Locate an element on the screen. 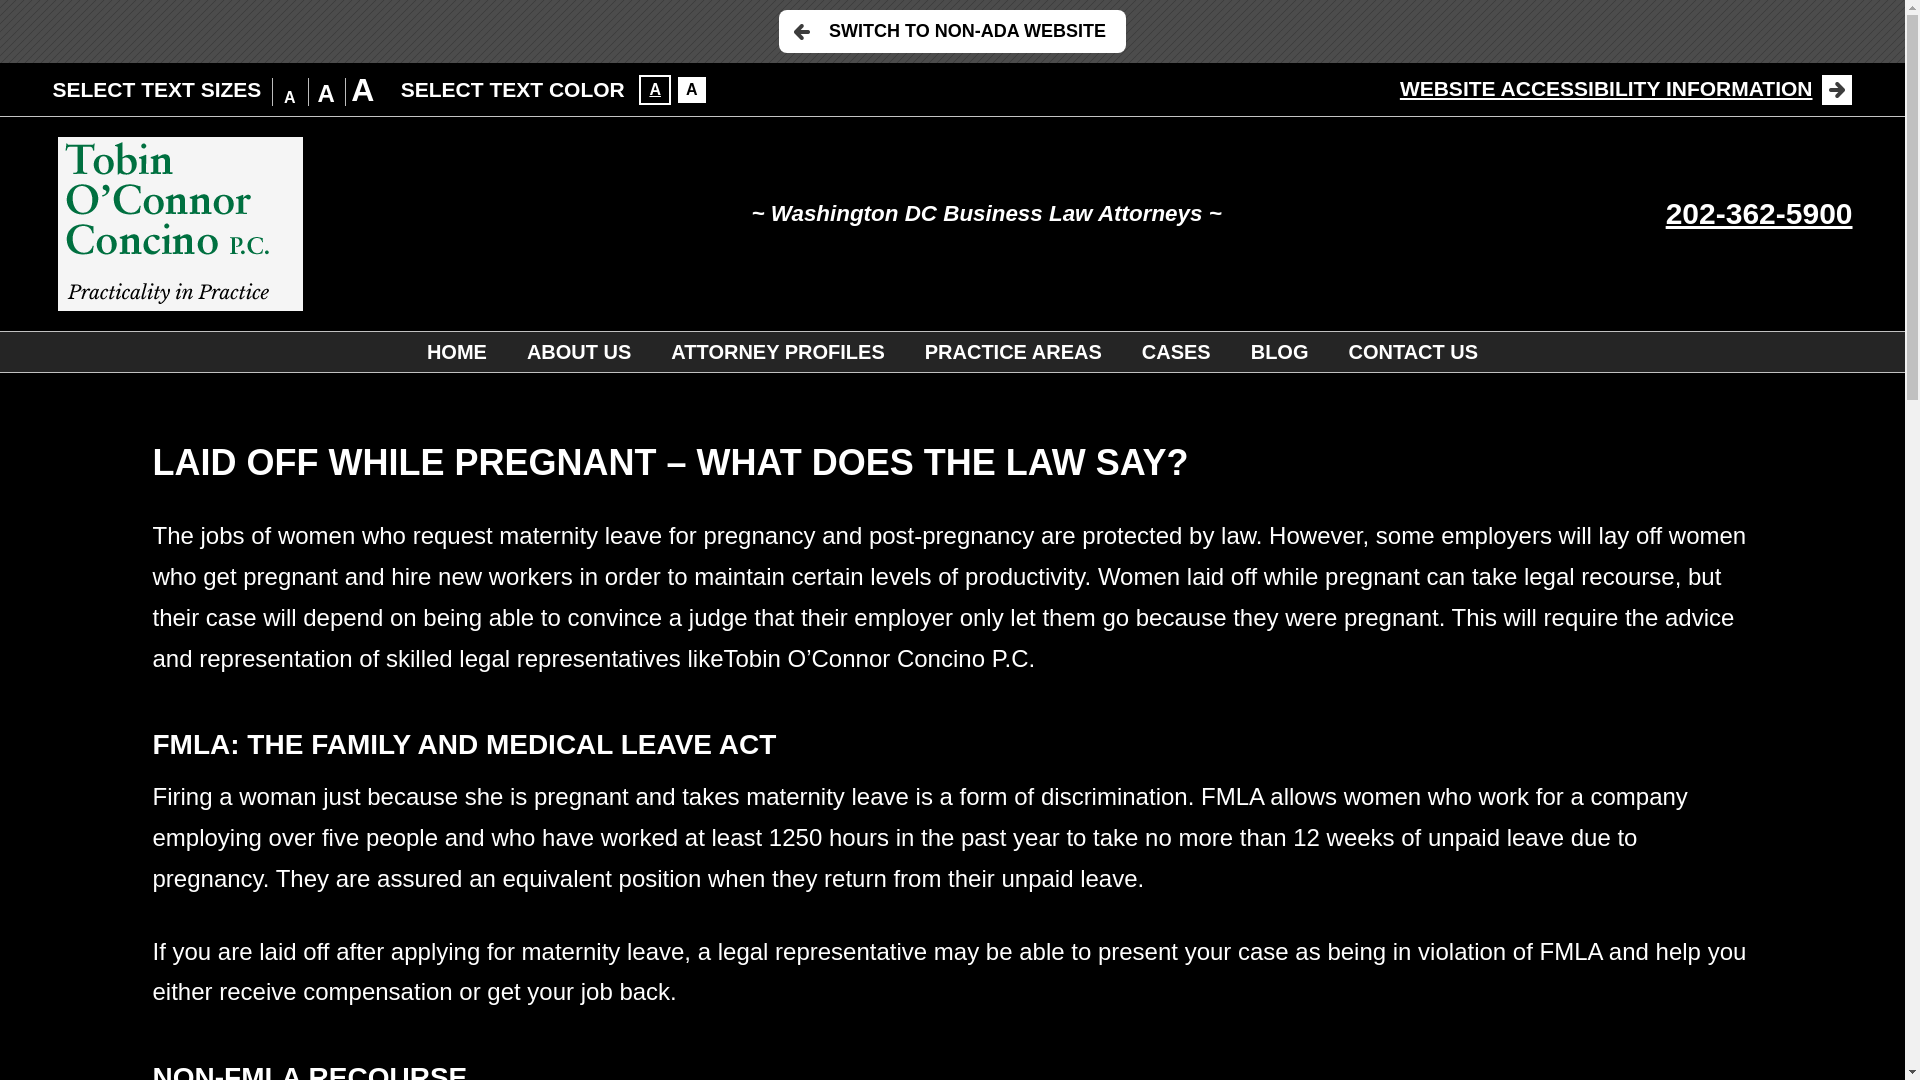 The width and height of the screenshot is (1920, 1080). 202-362-5900 is located at coordinates (1759, 213).